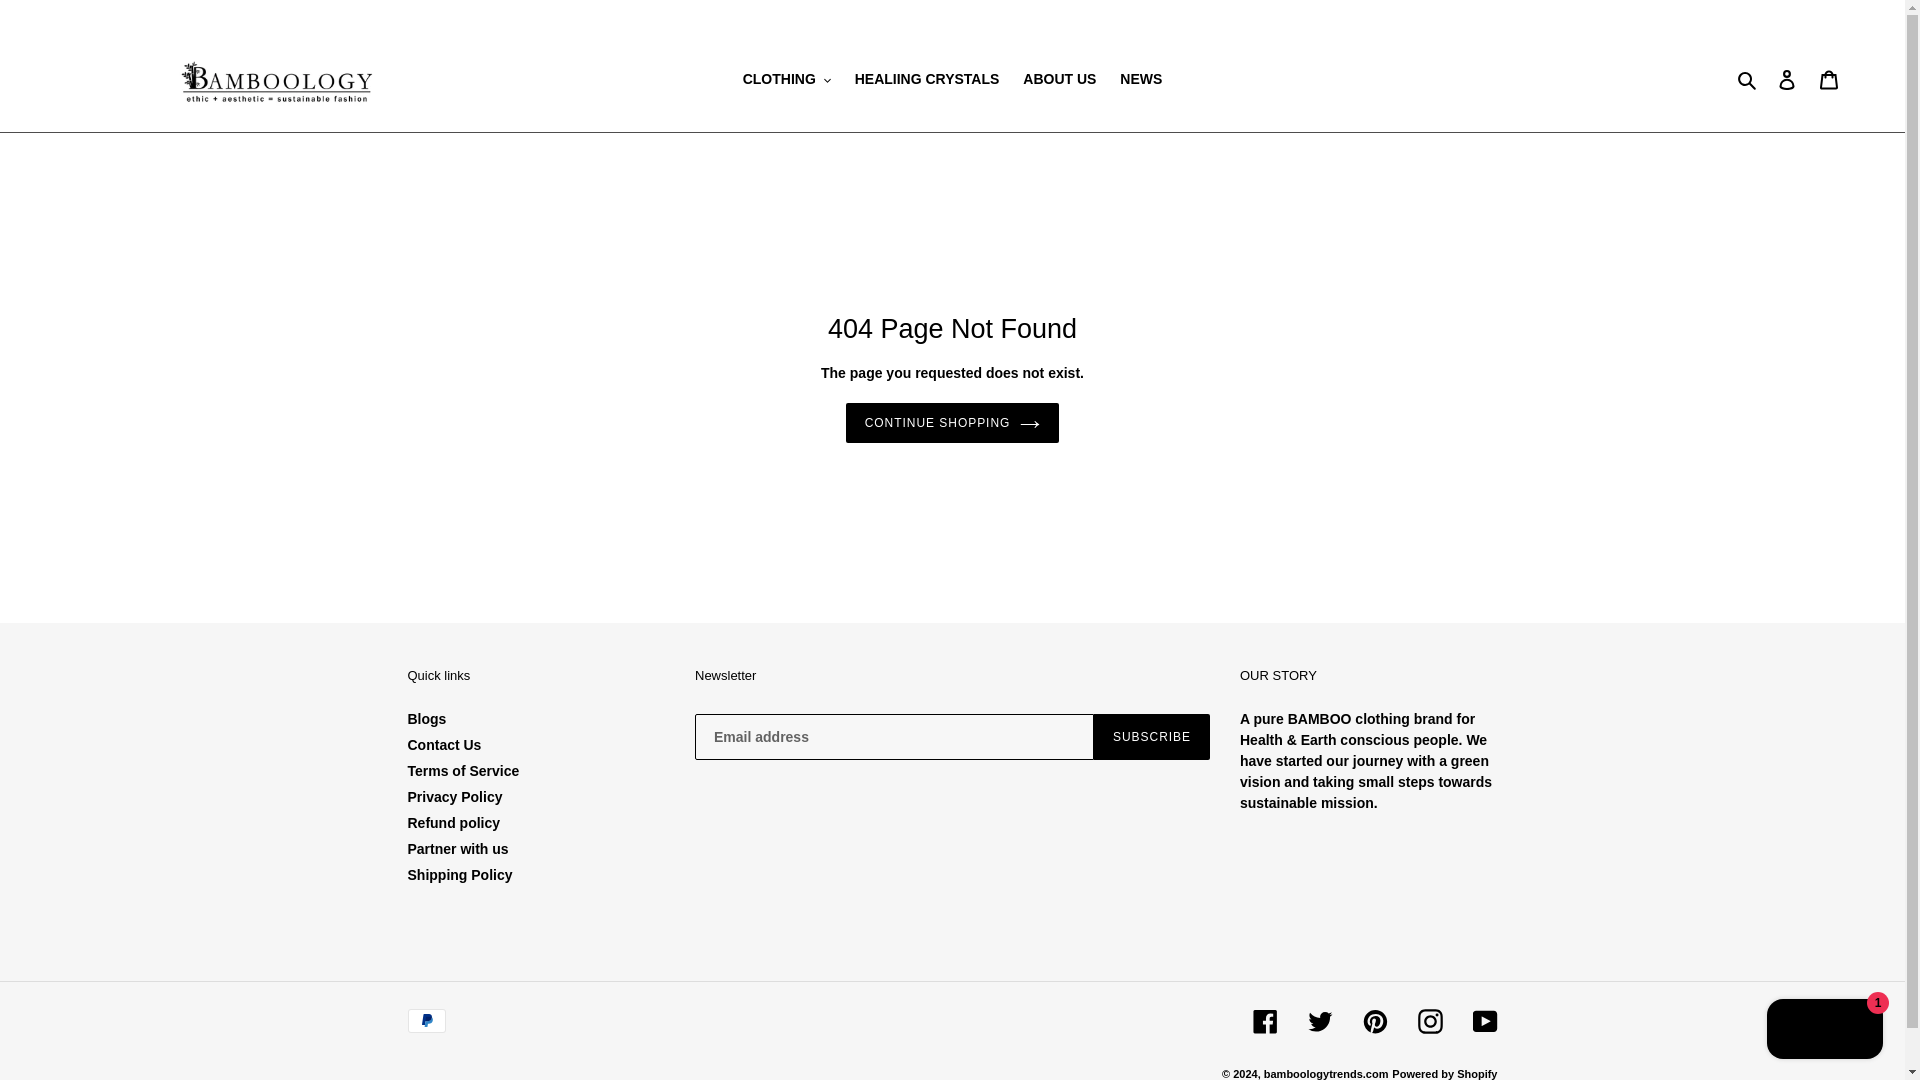 Image resolution: width=1920 pixels, height=1080 pixels. I want to click on Terms of Service, so click(464, 770).